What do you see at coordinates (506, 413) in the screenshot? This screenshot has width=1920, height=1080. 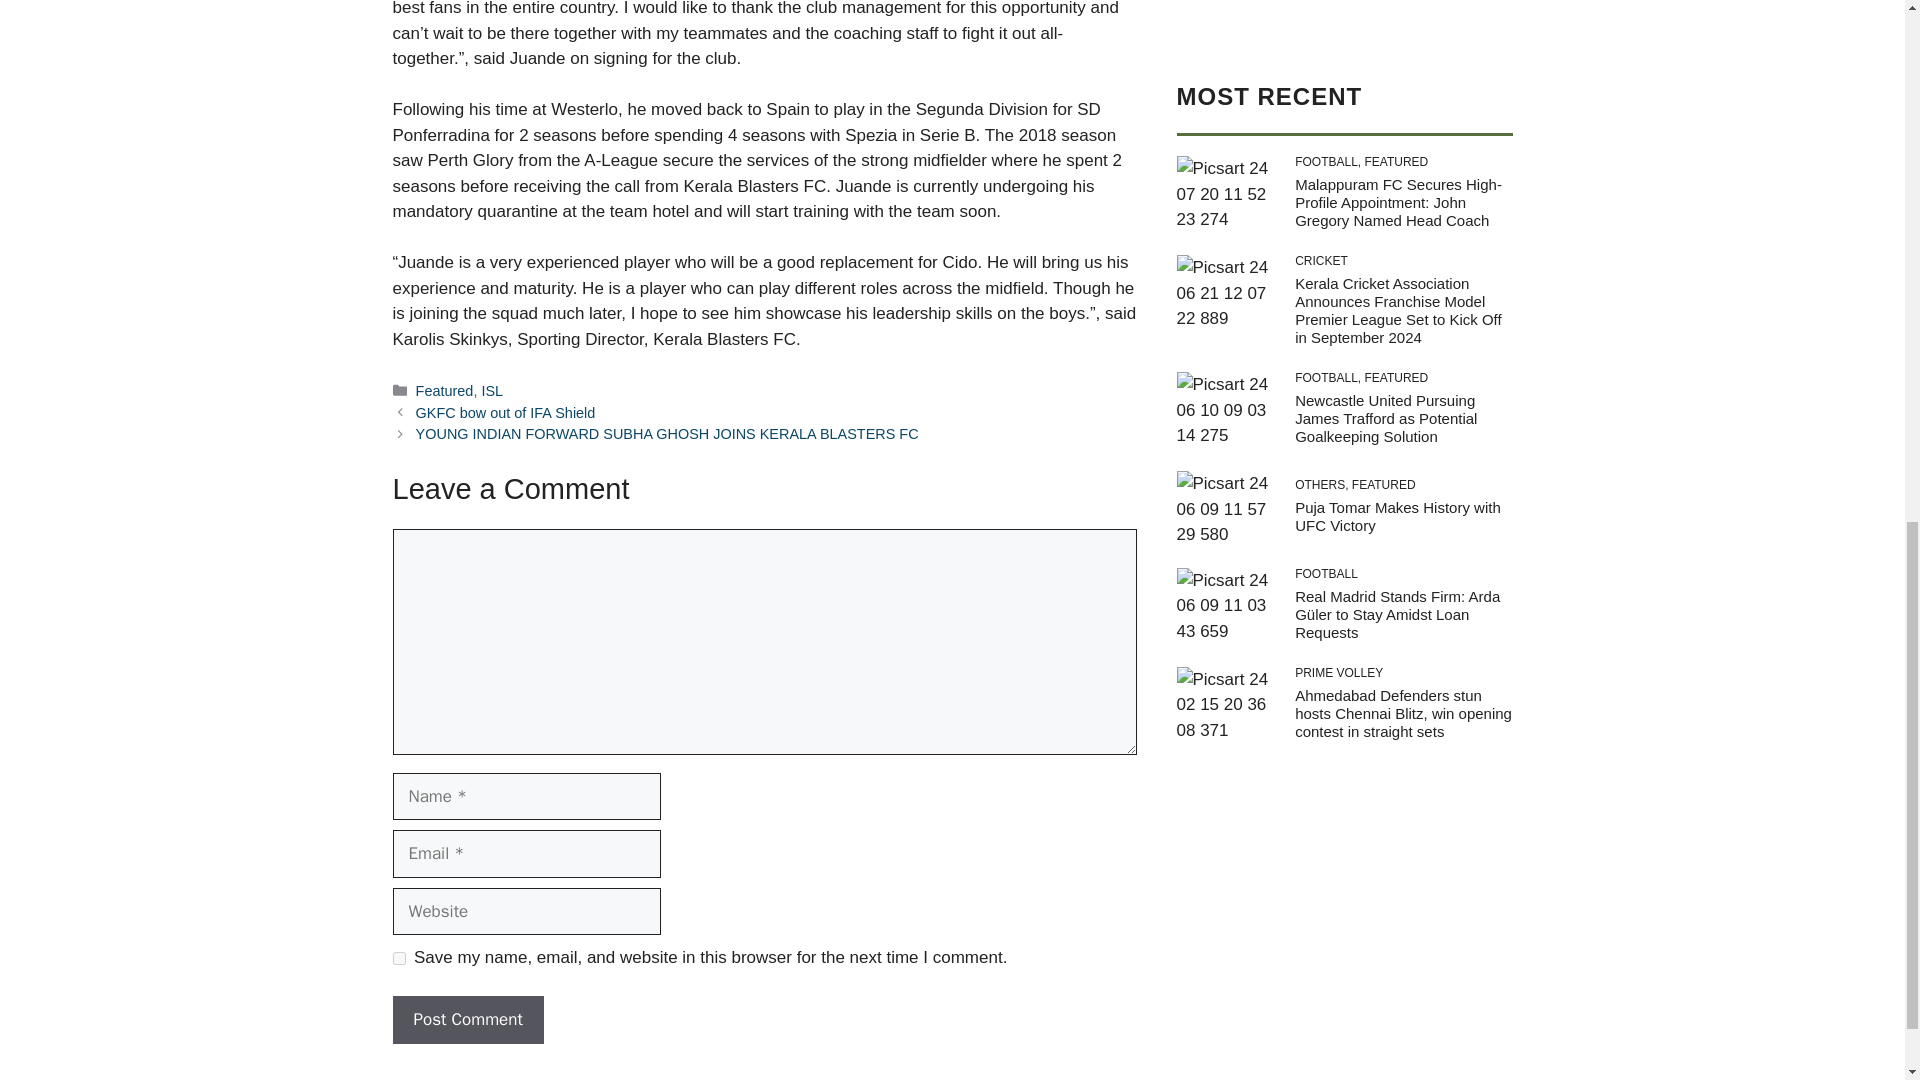 I see `GKFC bow out of IFA Shield` at bounding box center [506, 413].